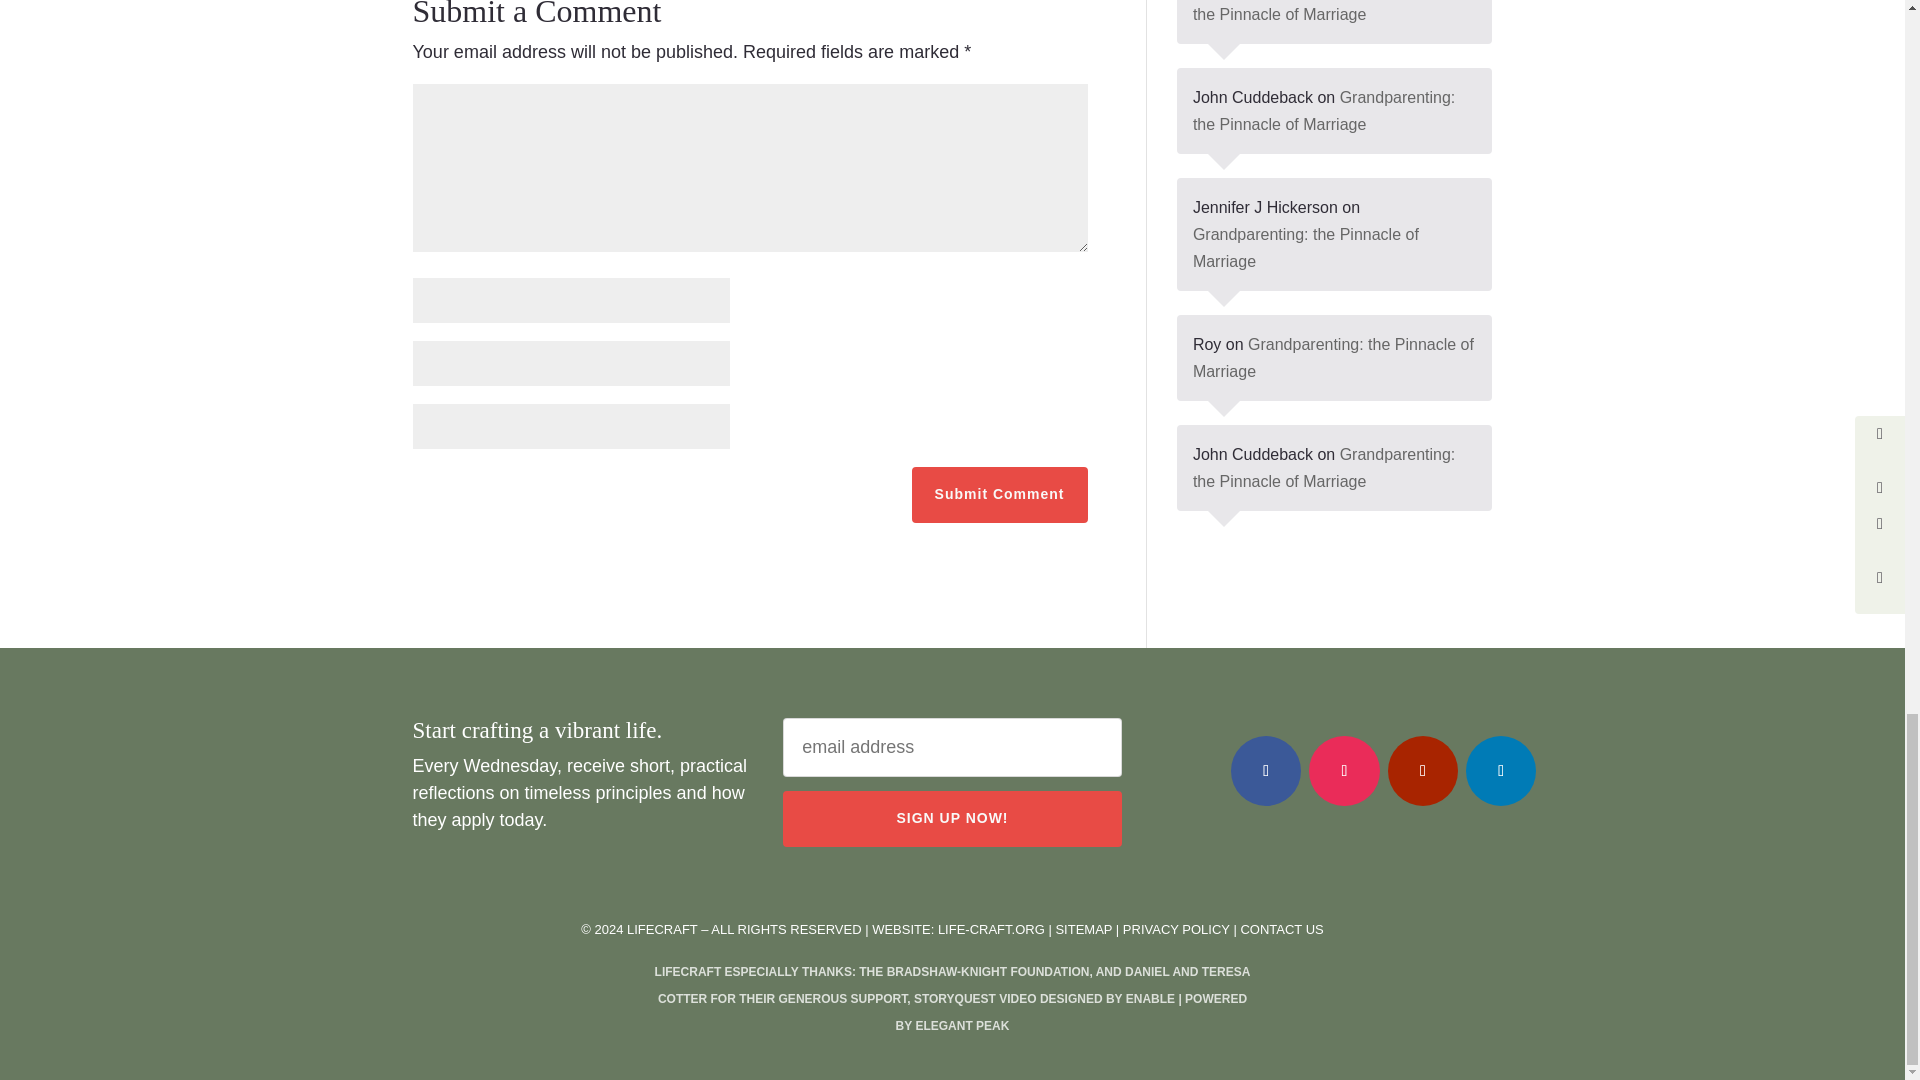 The height and width of the screenshot is (1080, 1920). What do you see at coordinates (1422, 770) in the screenshot?
I see `Follow on Youtube` at bounding box center [1422, 770].